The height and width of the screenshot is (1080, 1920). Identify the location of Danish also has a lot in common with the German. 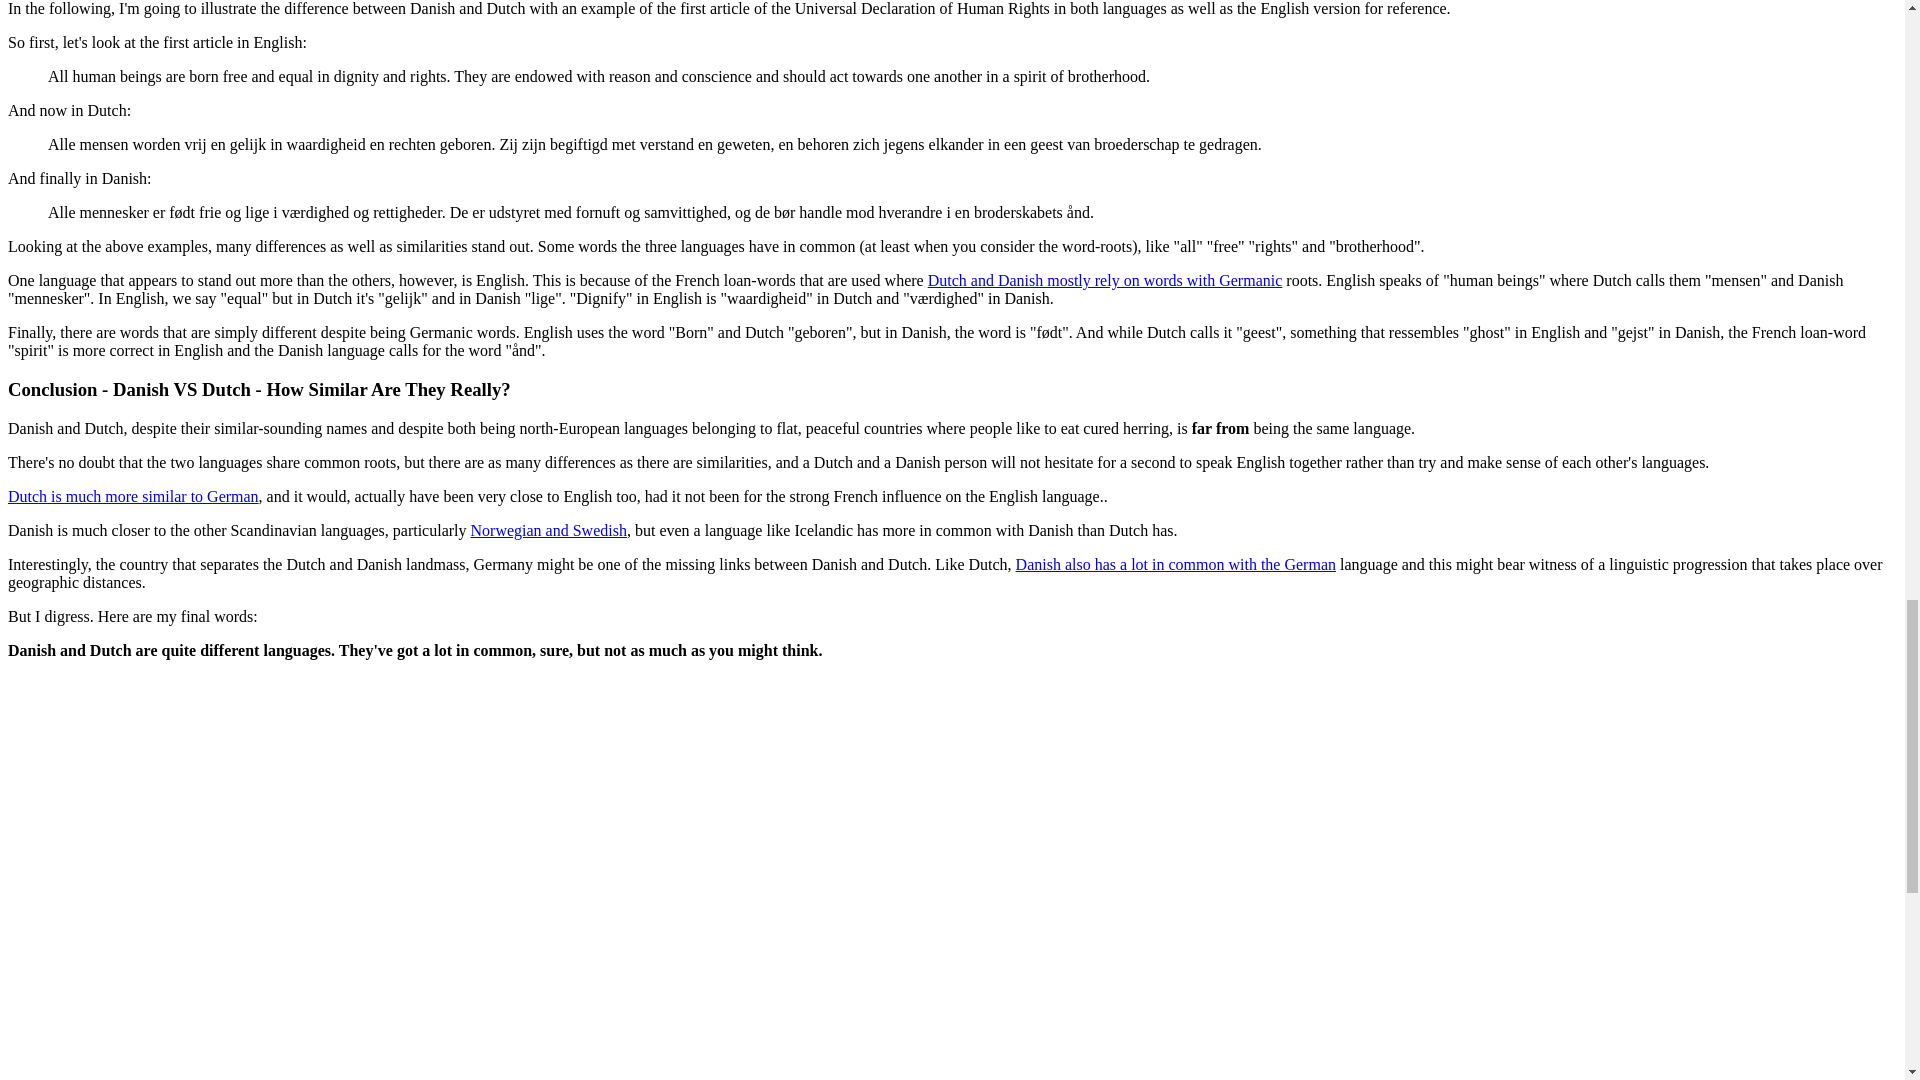
(1176, 564).